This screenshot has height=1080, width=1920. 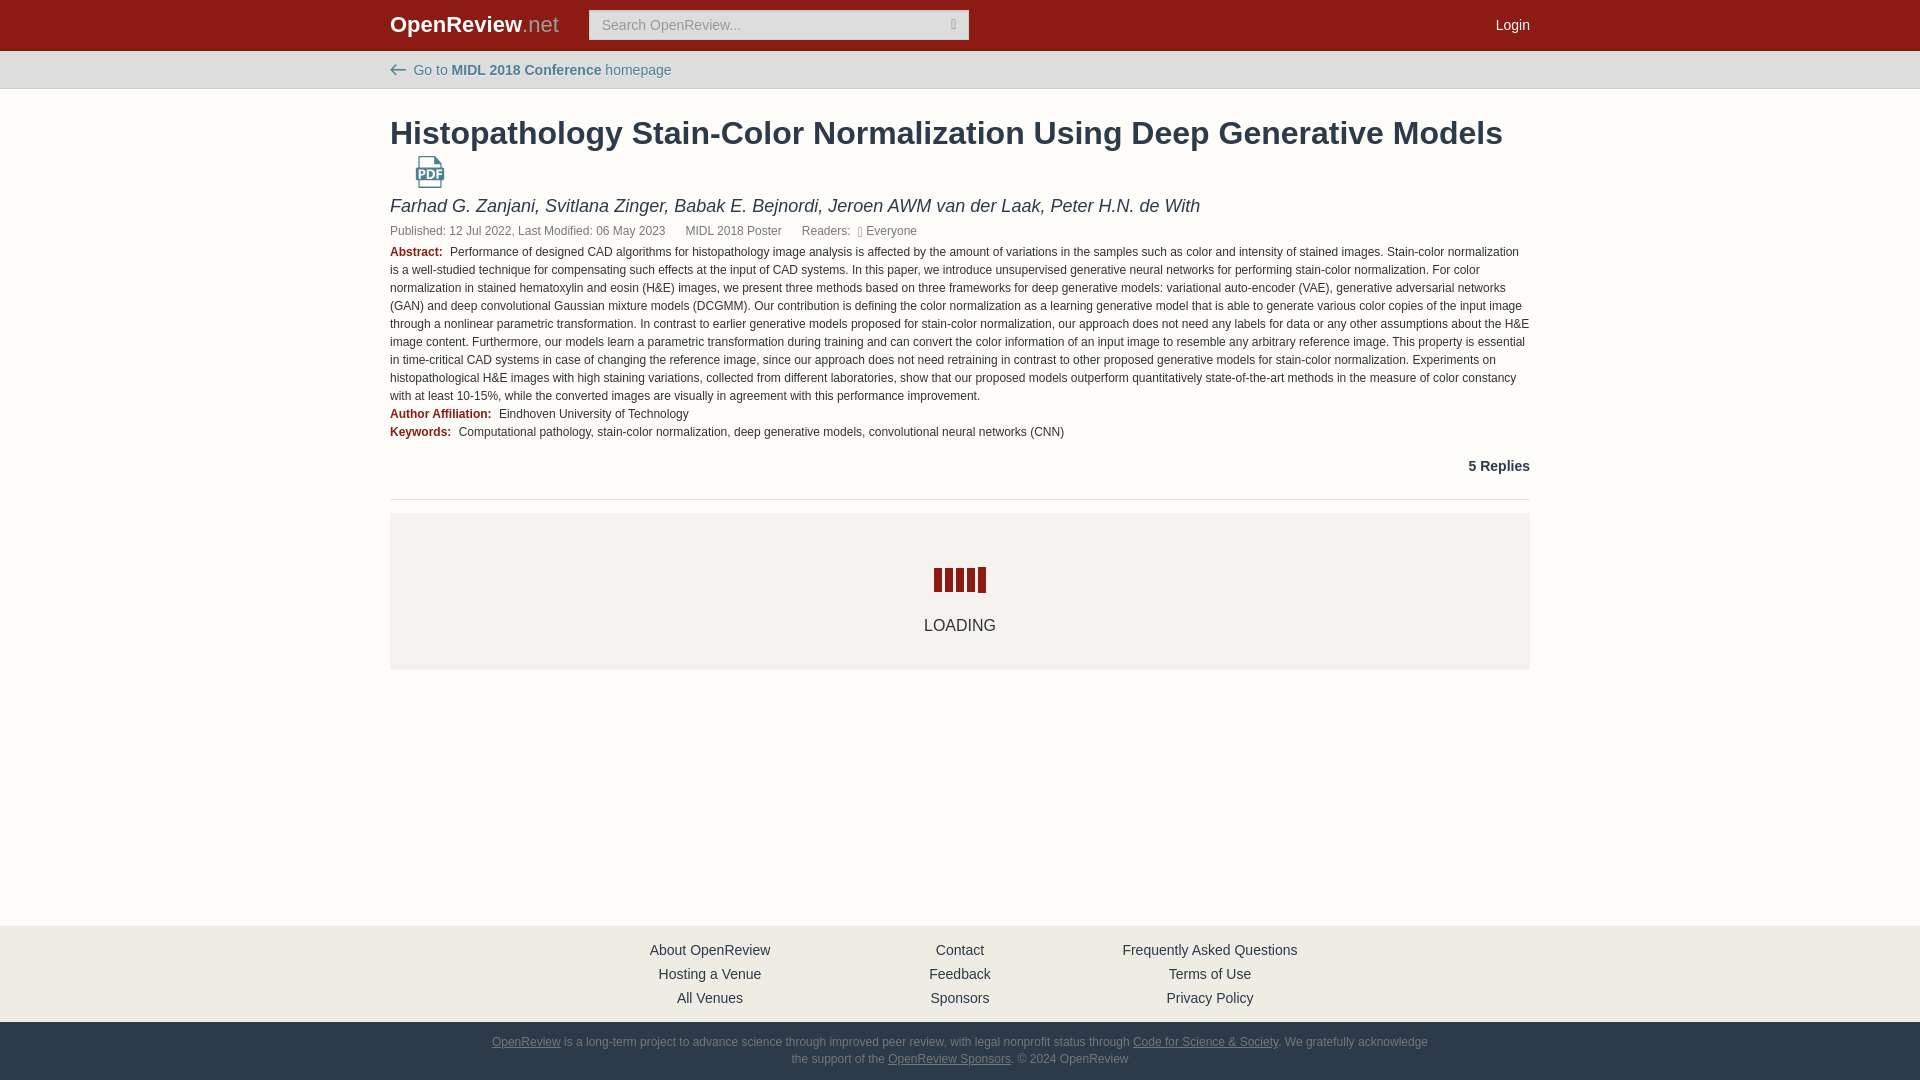 I want to click on Go to MIDL 2018 Conference homepage, so click(x=530, y=69).